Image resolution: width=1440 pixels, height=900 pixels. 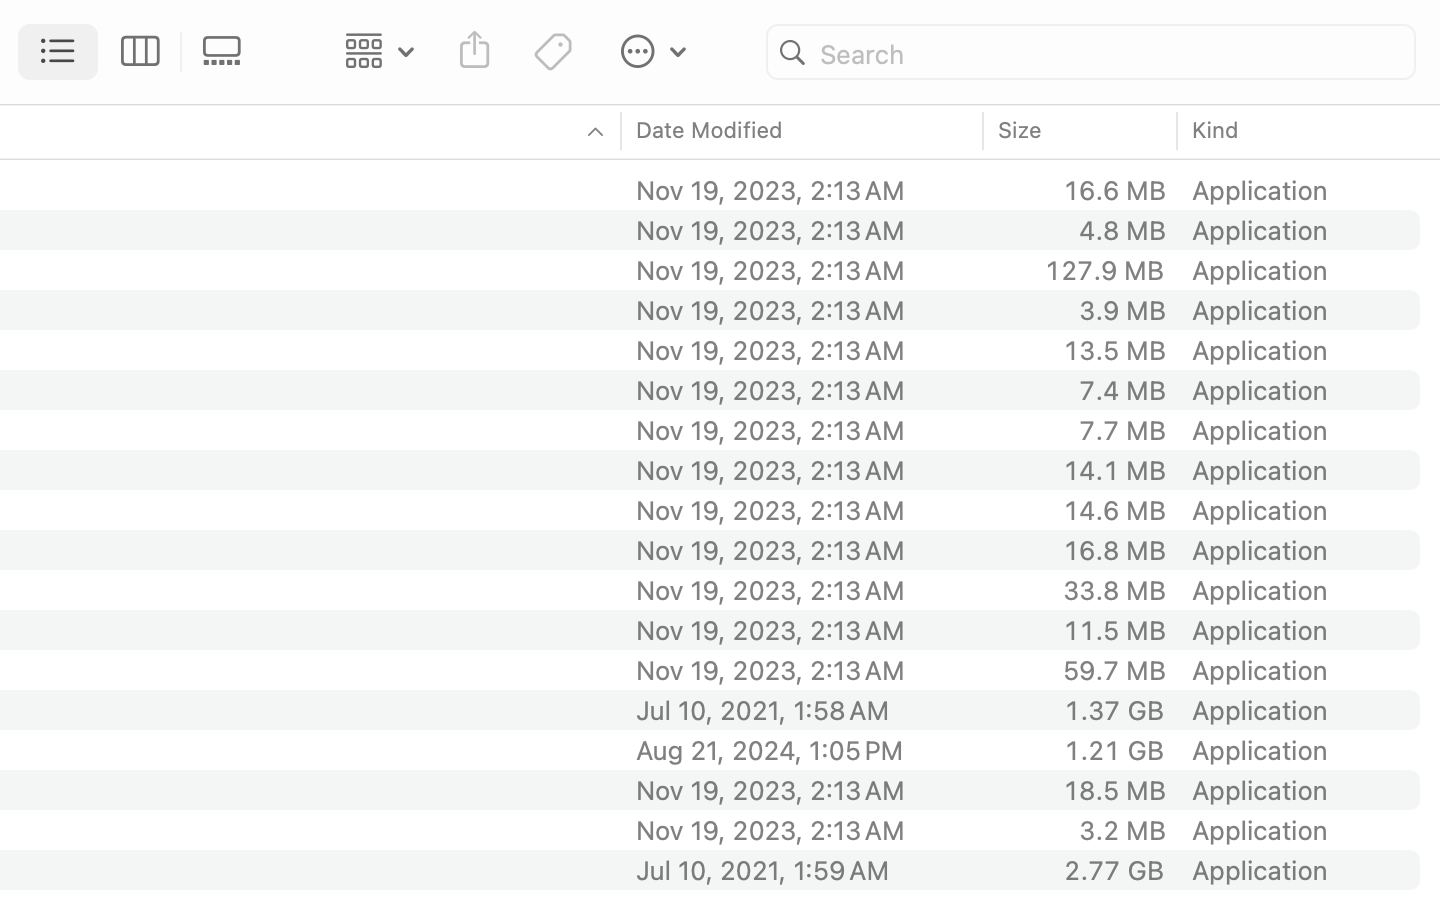 What do you see at coordinates (1114, 710) in the screenshot?
I see `1.37 GB` at bounding box center [1114, 710].